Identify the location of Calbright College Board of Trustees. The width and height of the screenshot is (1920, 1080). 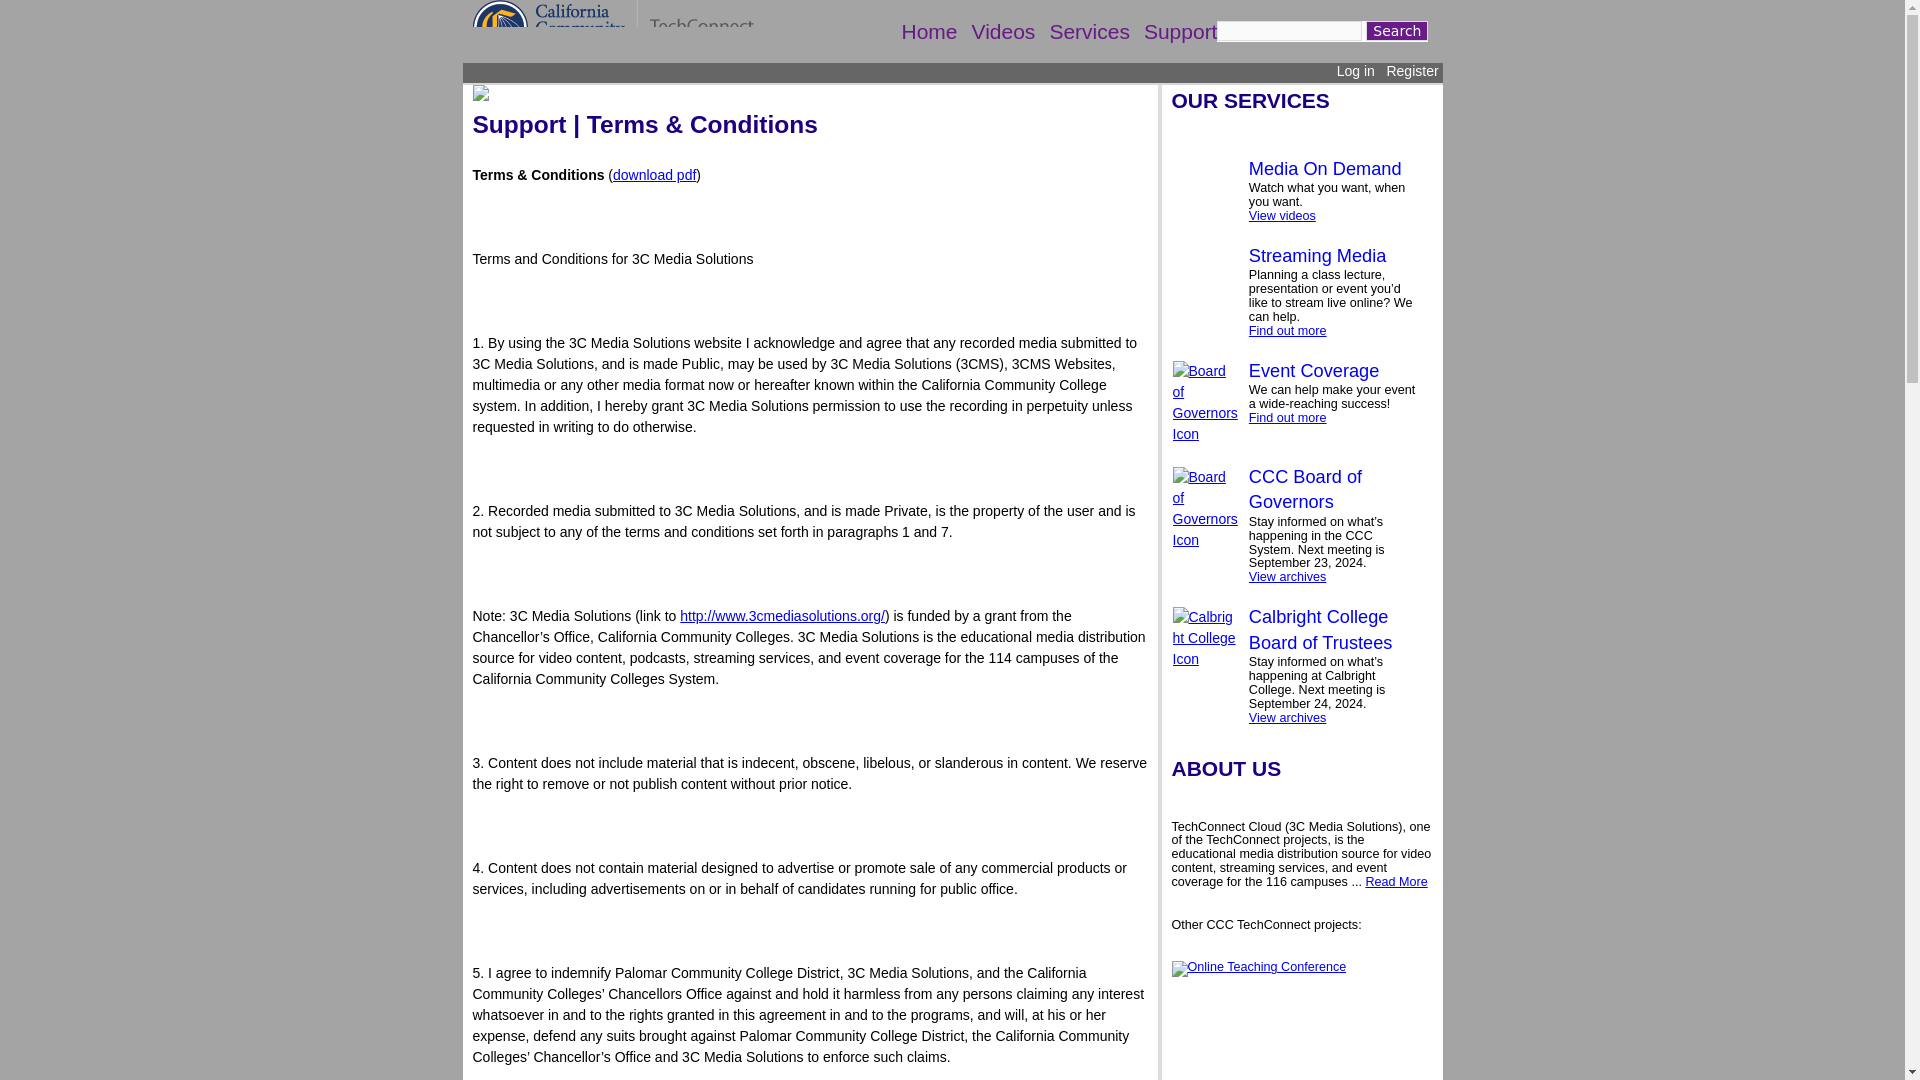
(1321, 629).